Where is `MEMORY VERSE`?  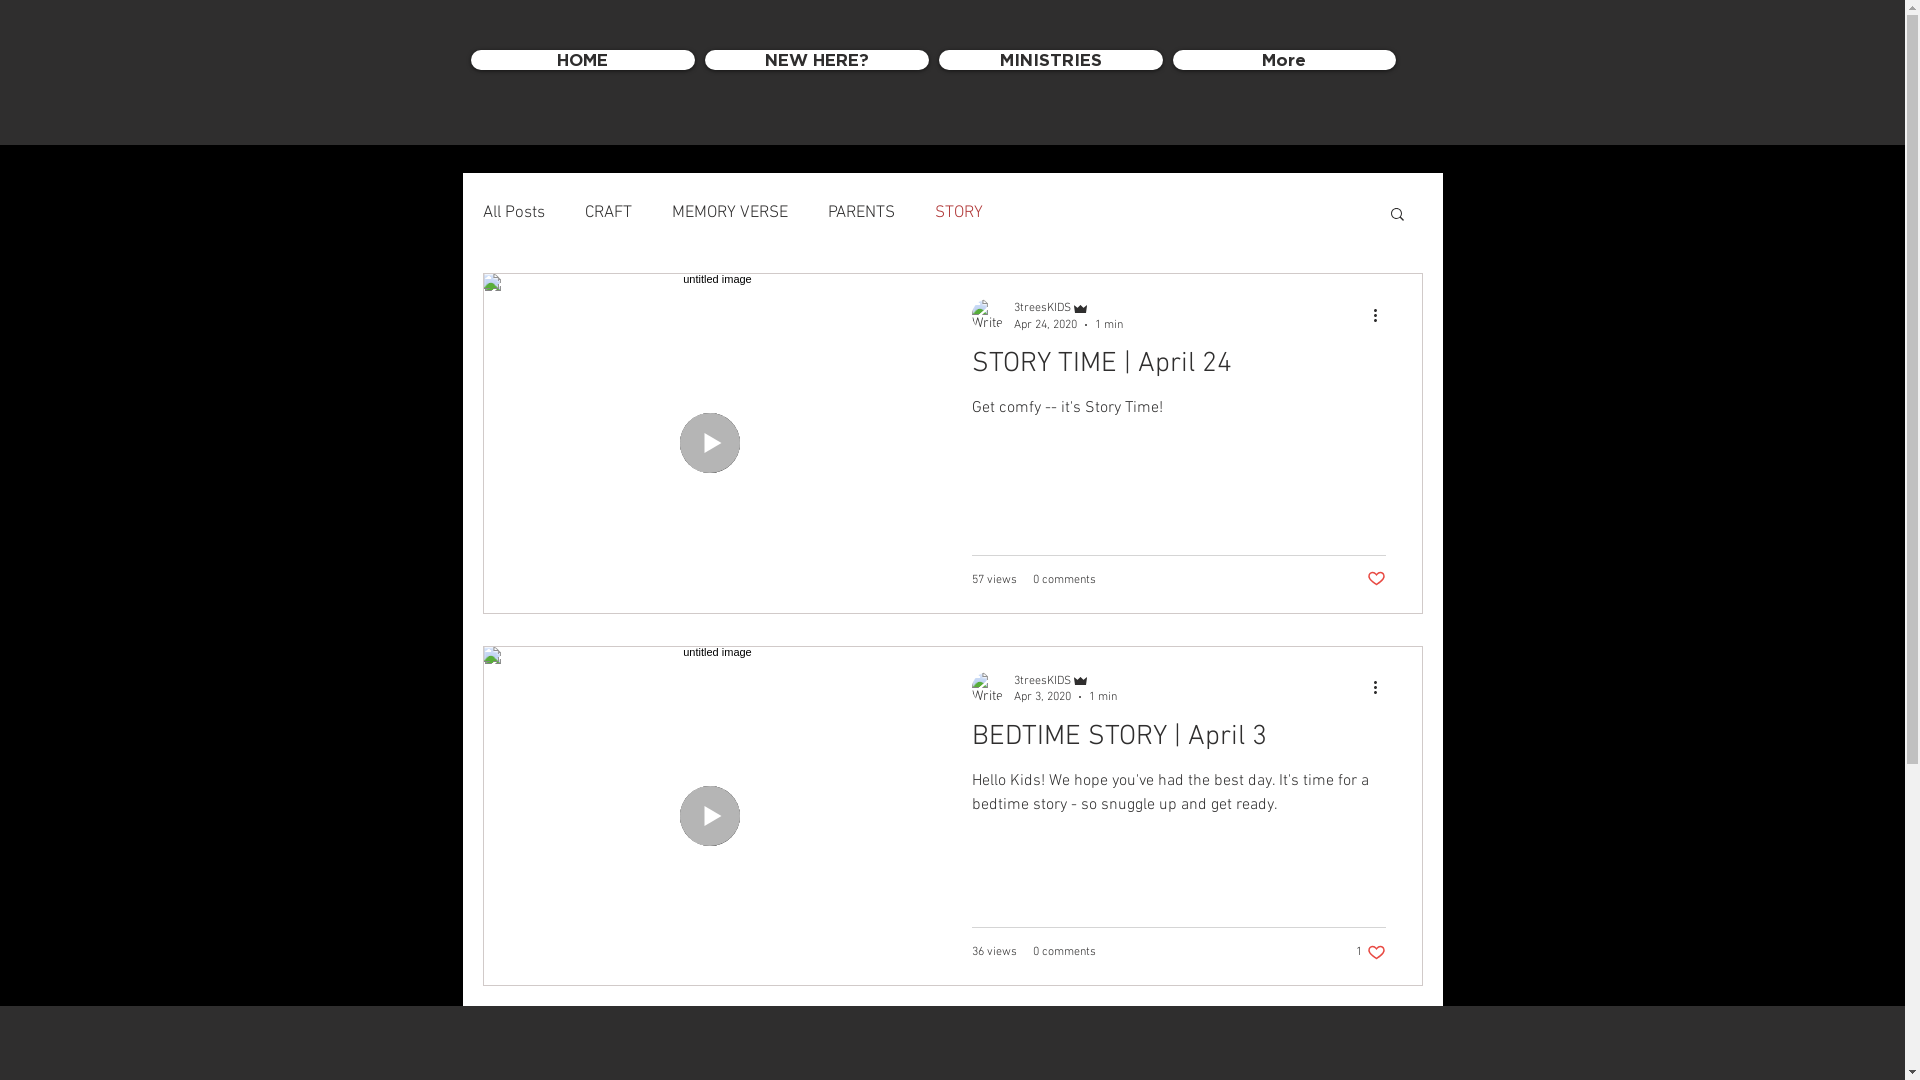 MEMORY VERSE is located at coordinates (730, 213).